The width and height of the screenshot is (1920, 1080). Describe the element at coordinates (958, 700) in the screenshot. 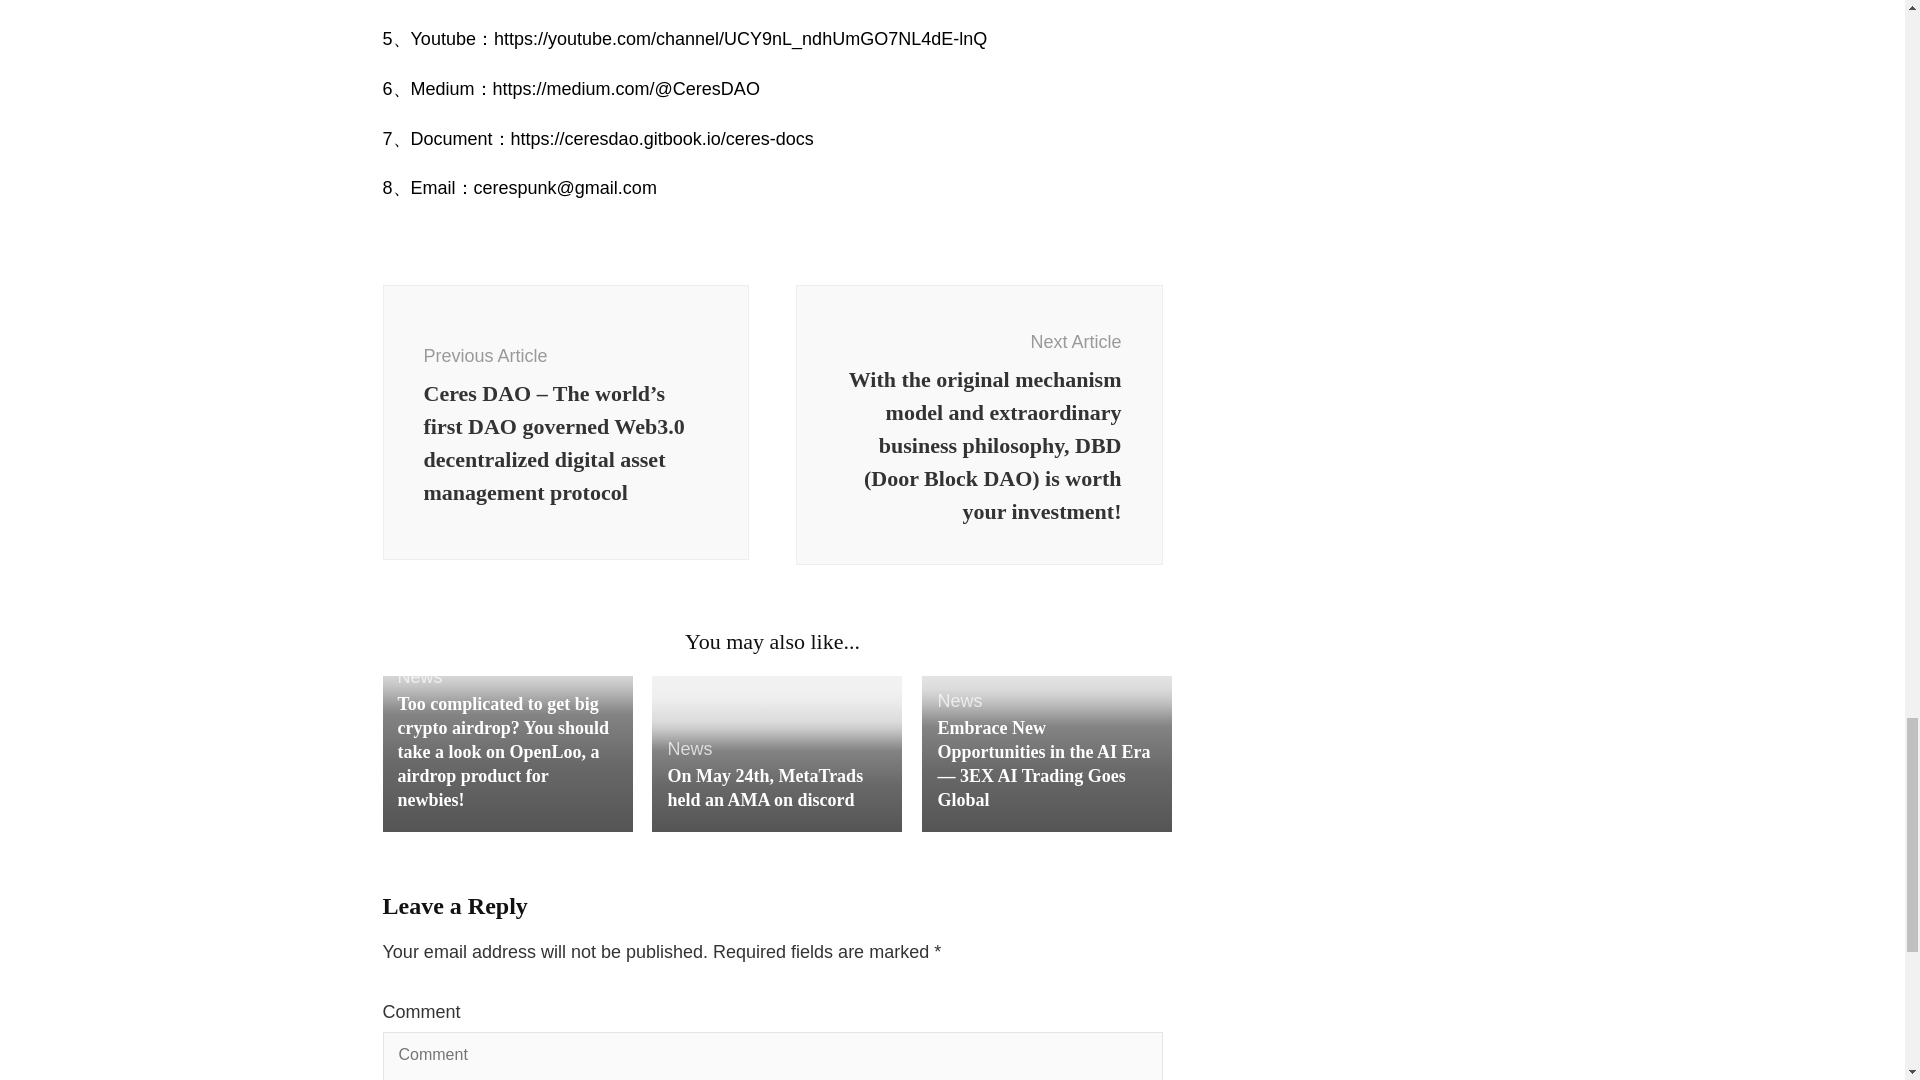

I see `News` at that location.